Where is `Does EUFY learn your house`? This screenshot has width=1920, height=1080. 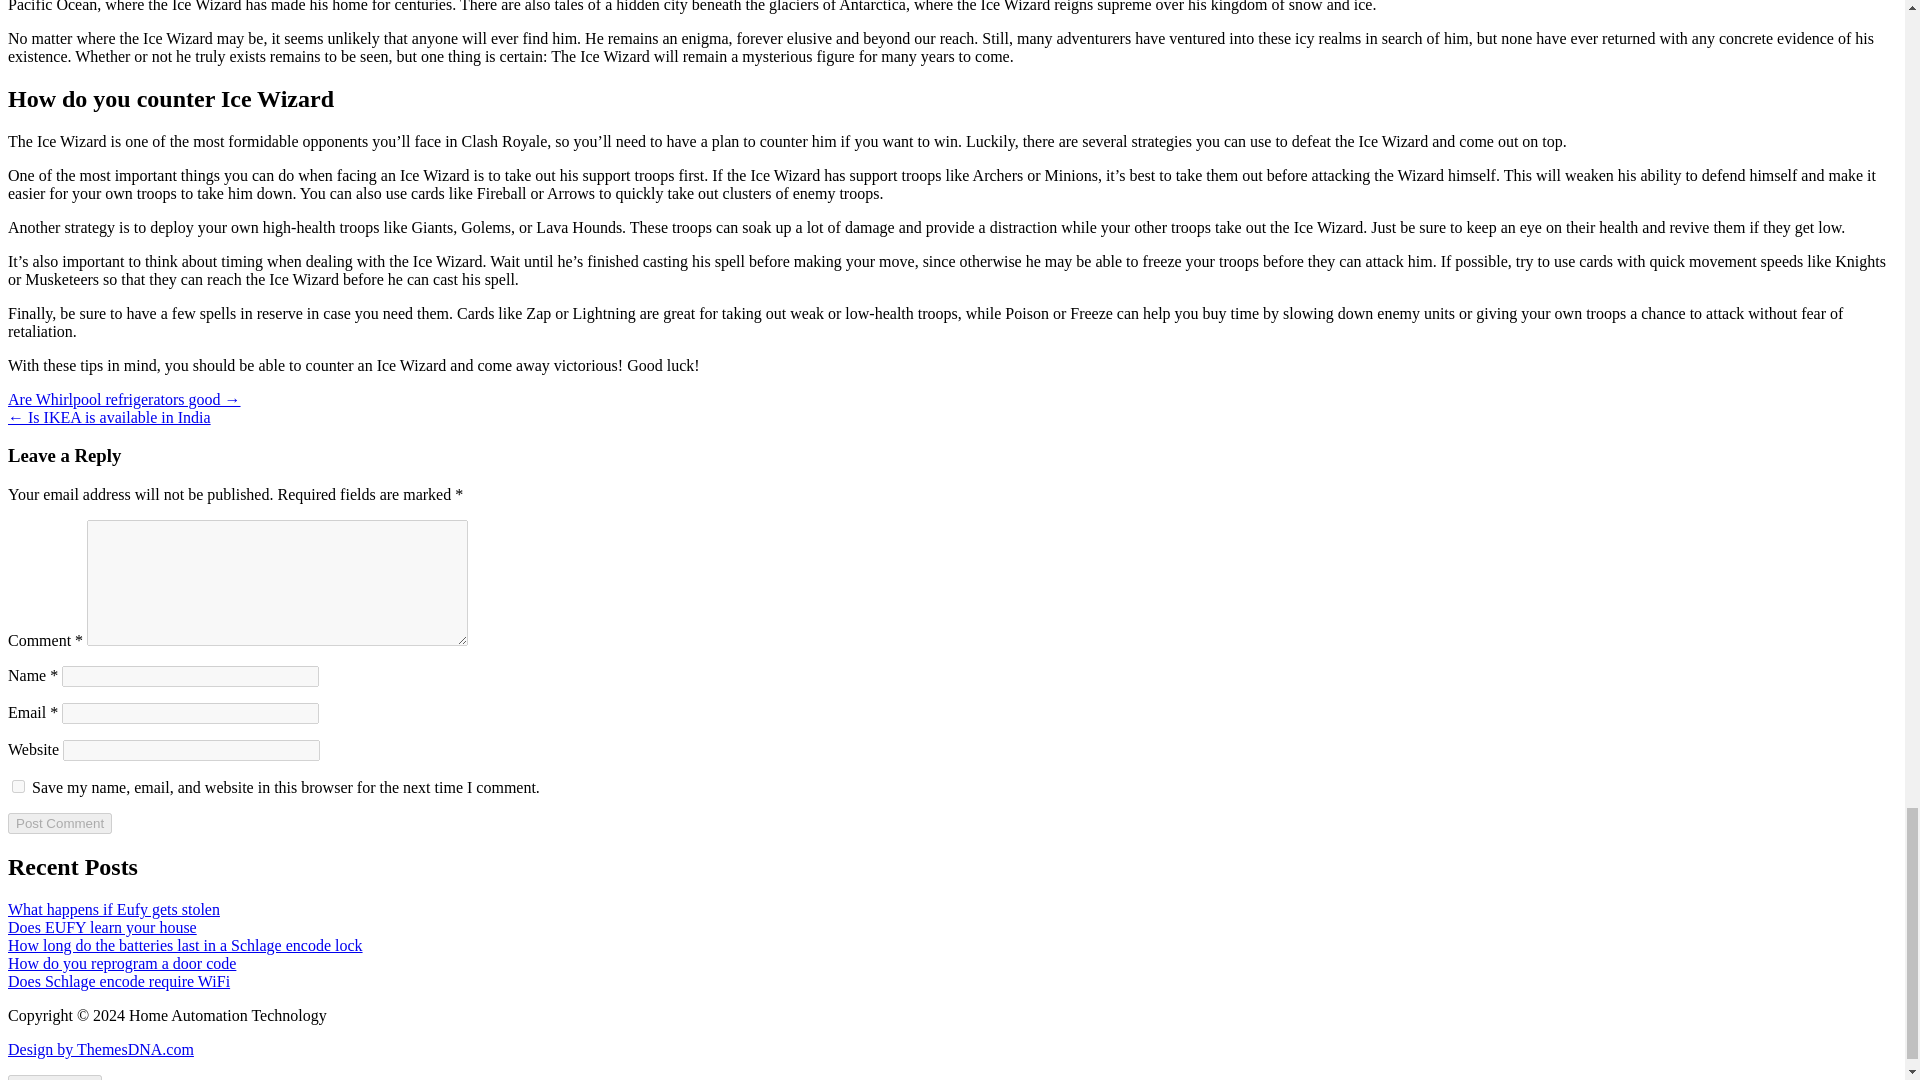 Does EUFY learn your house is located at coordinates (102, 928).